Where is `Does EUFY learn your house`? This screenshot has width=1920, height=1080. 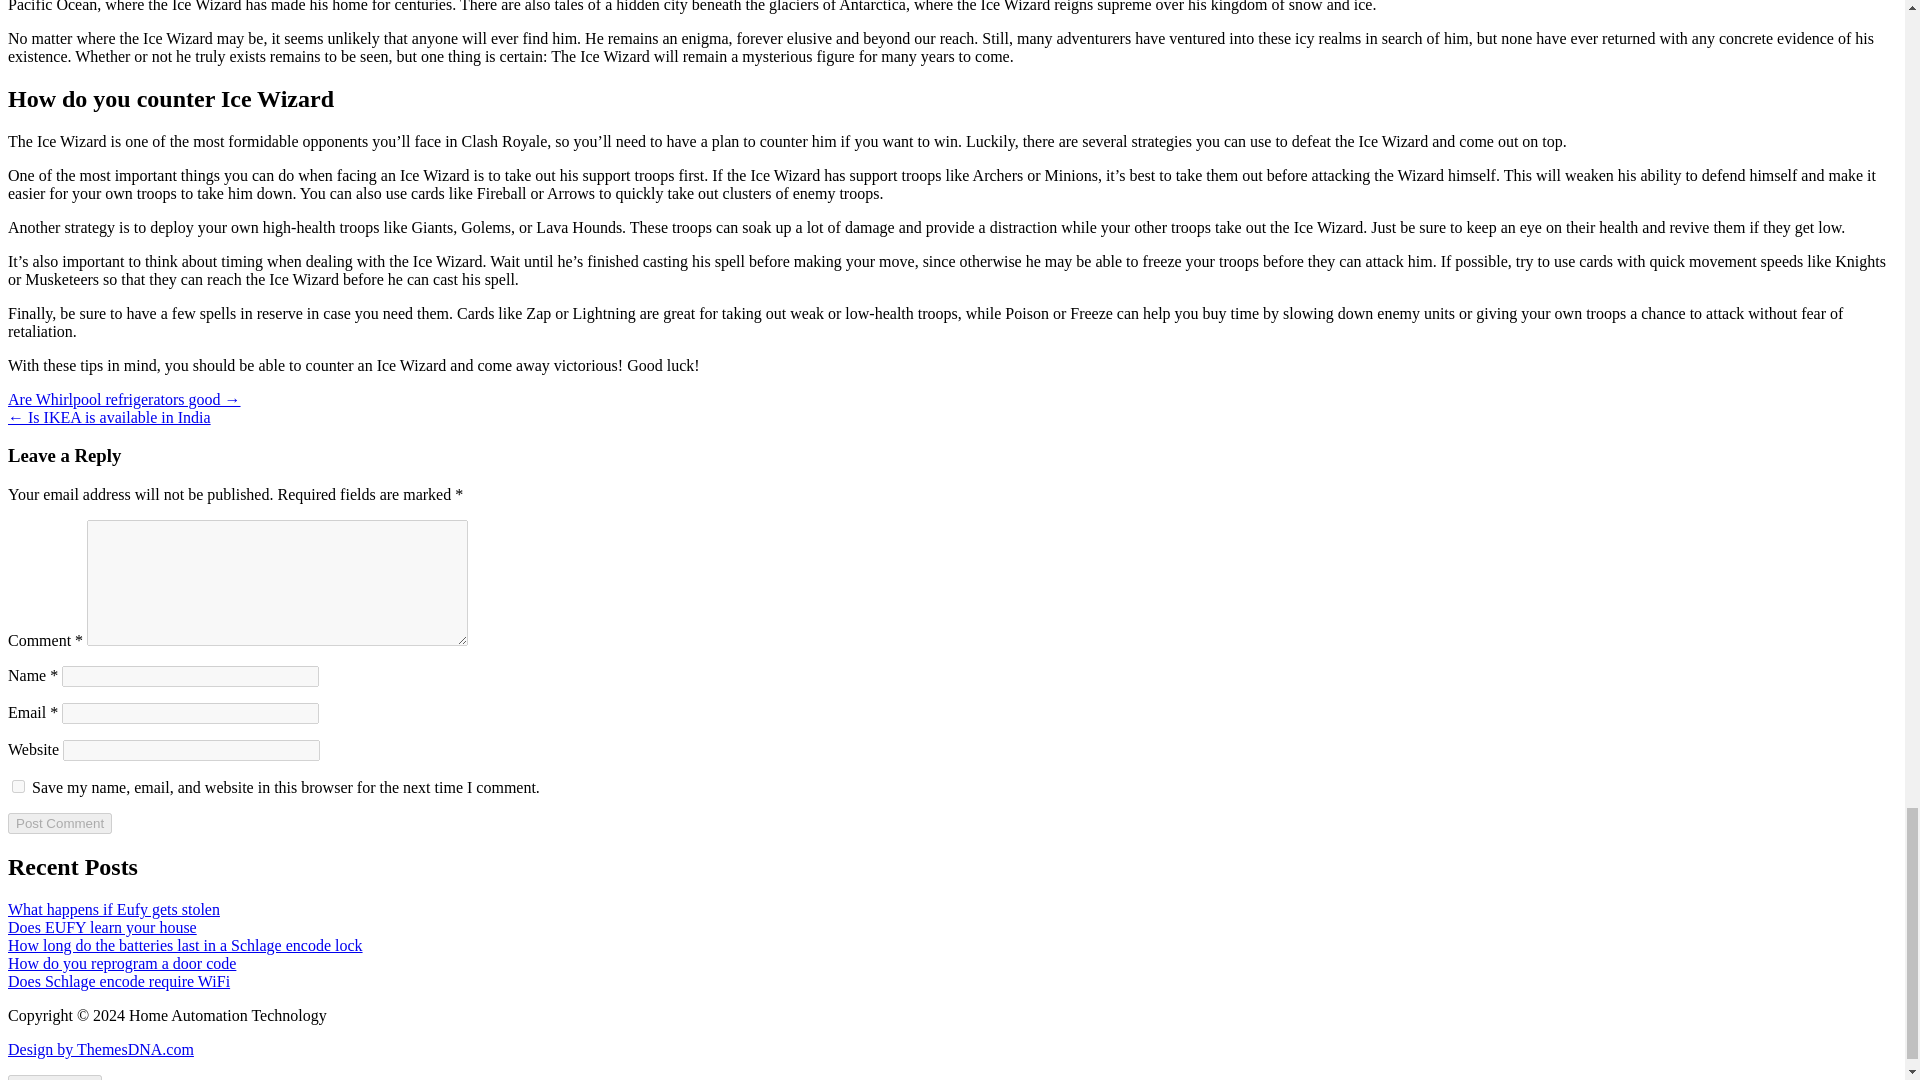 Does EUFY learn your house is located at coordinates (102, 928).